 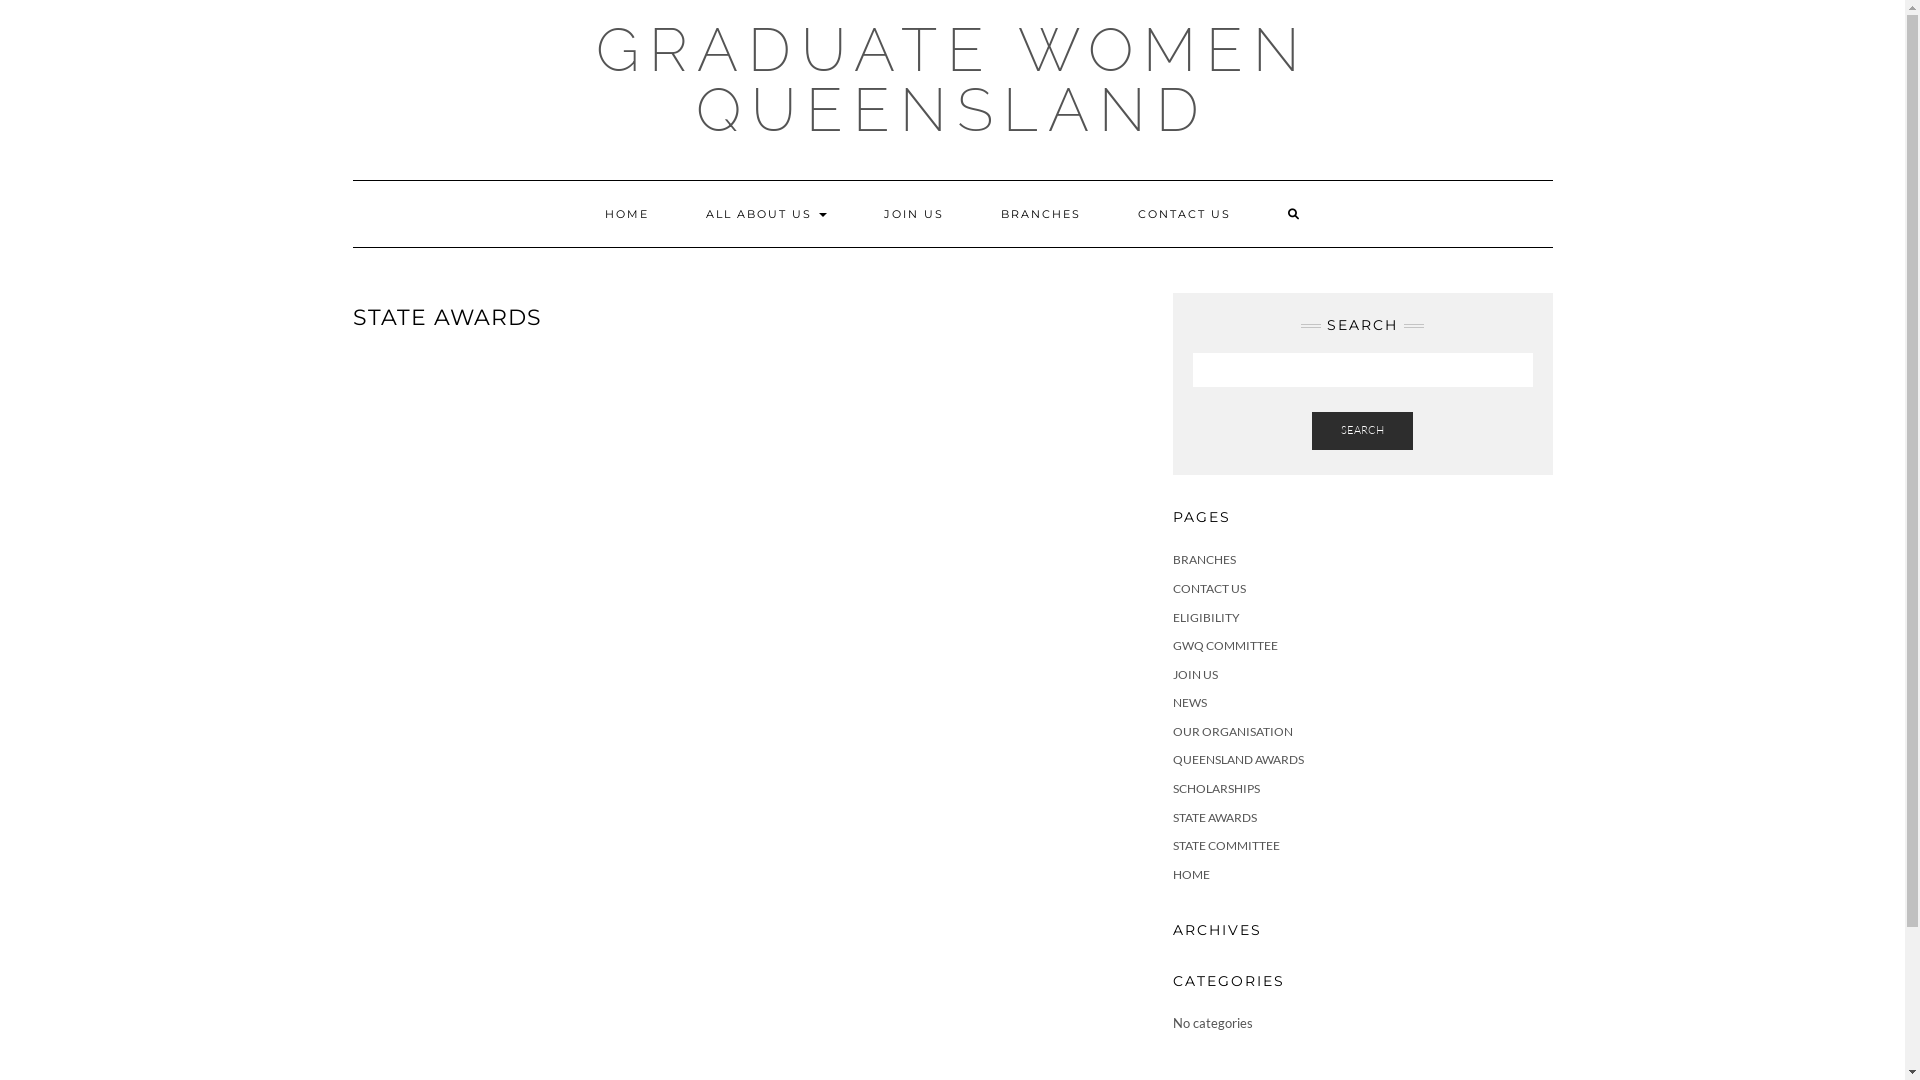 I want to click on STATE AWARDS, so click(x=1214, y=818).